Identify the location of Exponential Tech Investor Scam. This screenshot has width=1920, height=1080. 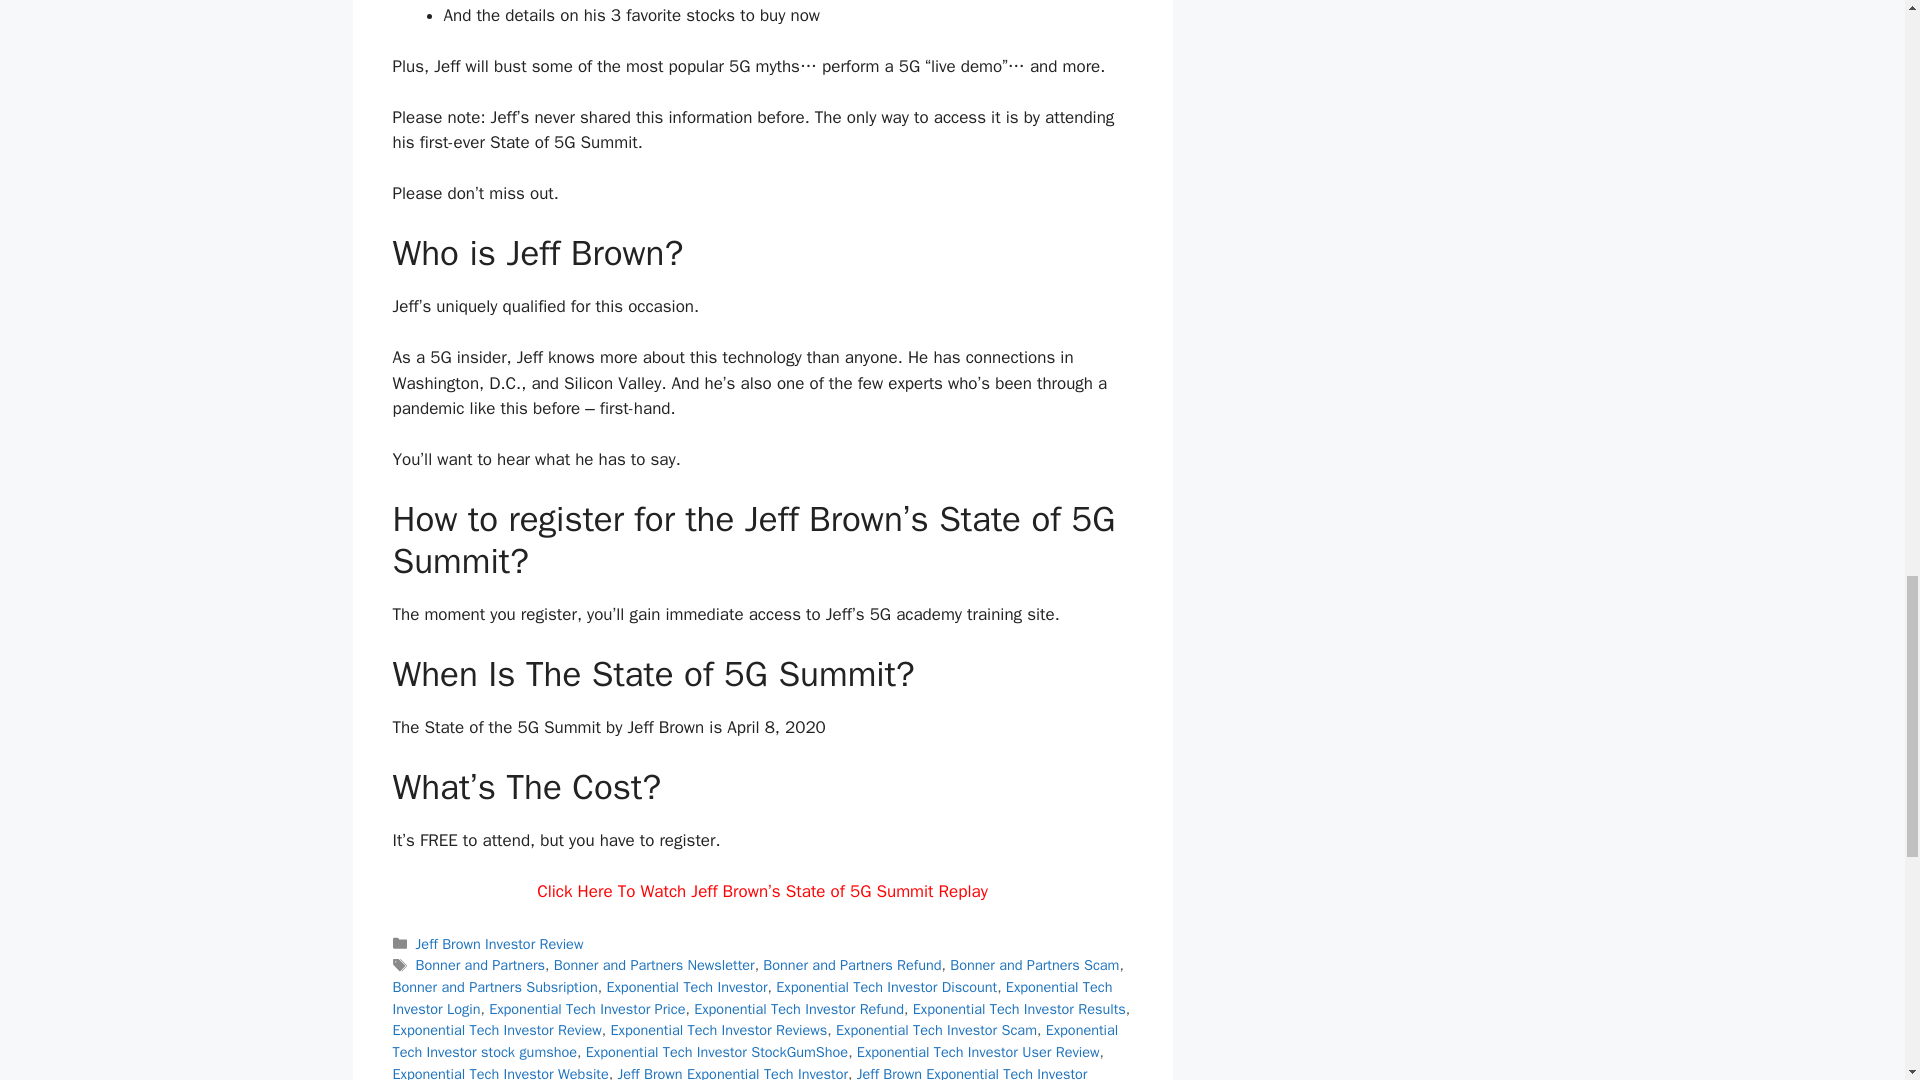
(936, 1029).